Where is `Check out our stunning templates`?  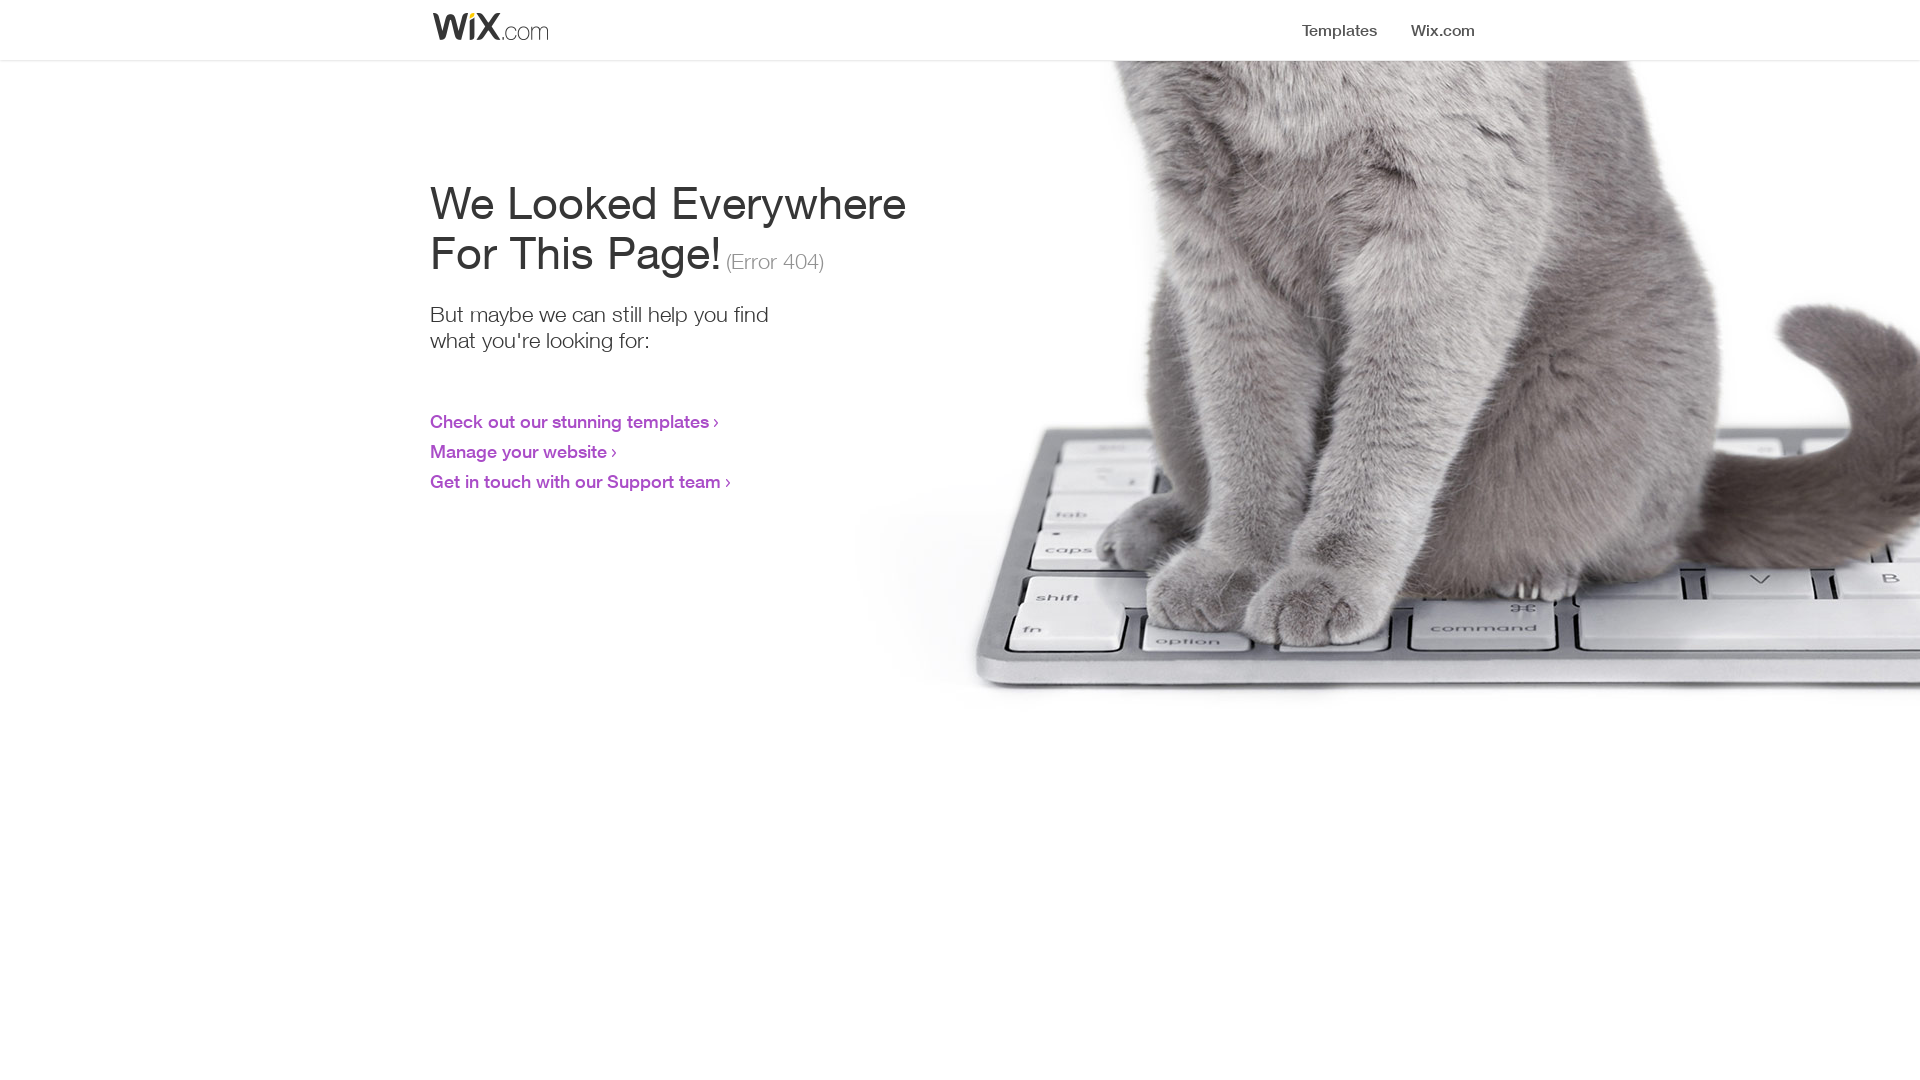 Check out our stunning templates is located at coordinates (570, 421).